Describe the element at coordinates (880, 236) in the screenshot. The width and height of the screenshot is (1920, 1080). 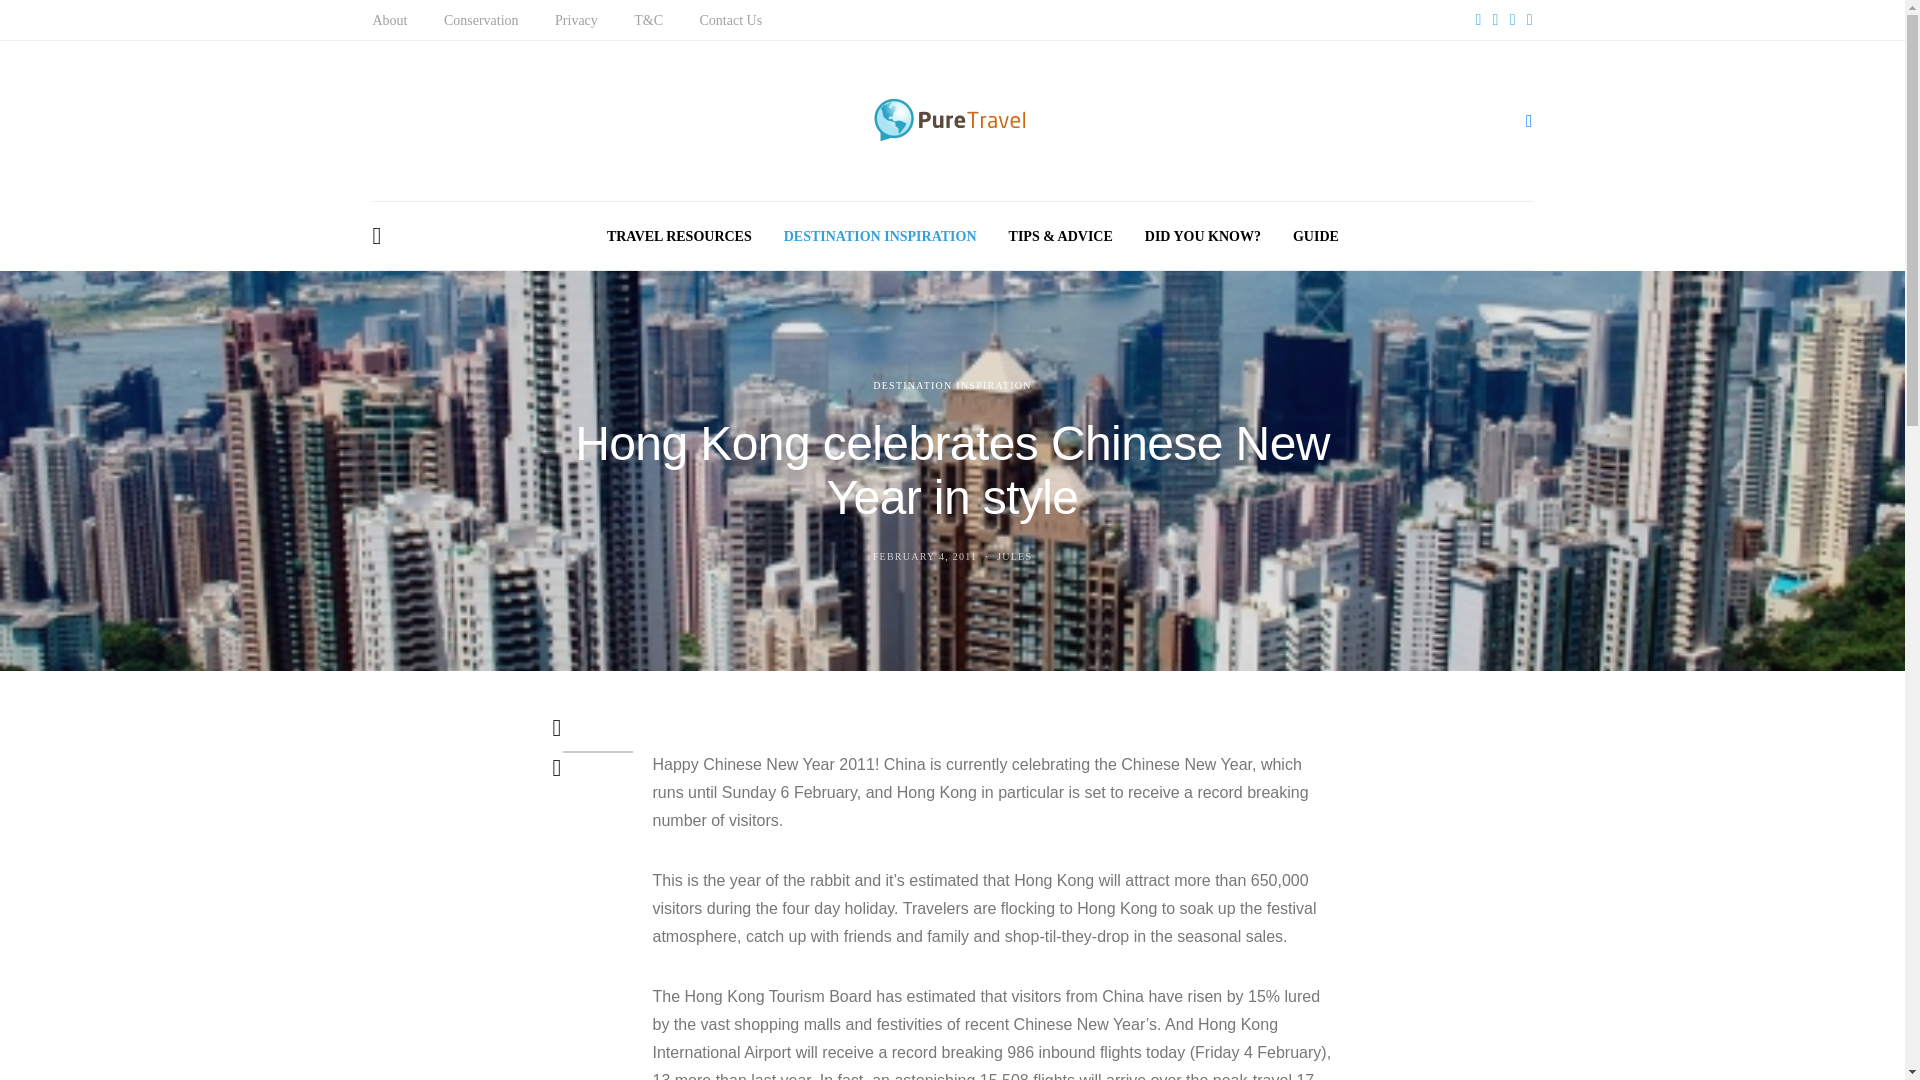
I see `DESTINATION INSPIRATION` at that location.